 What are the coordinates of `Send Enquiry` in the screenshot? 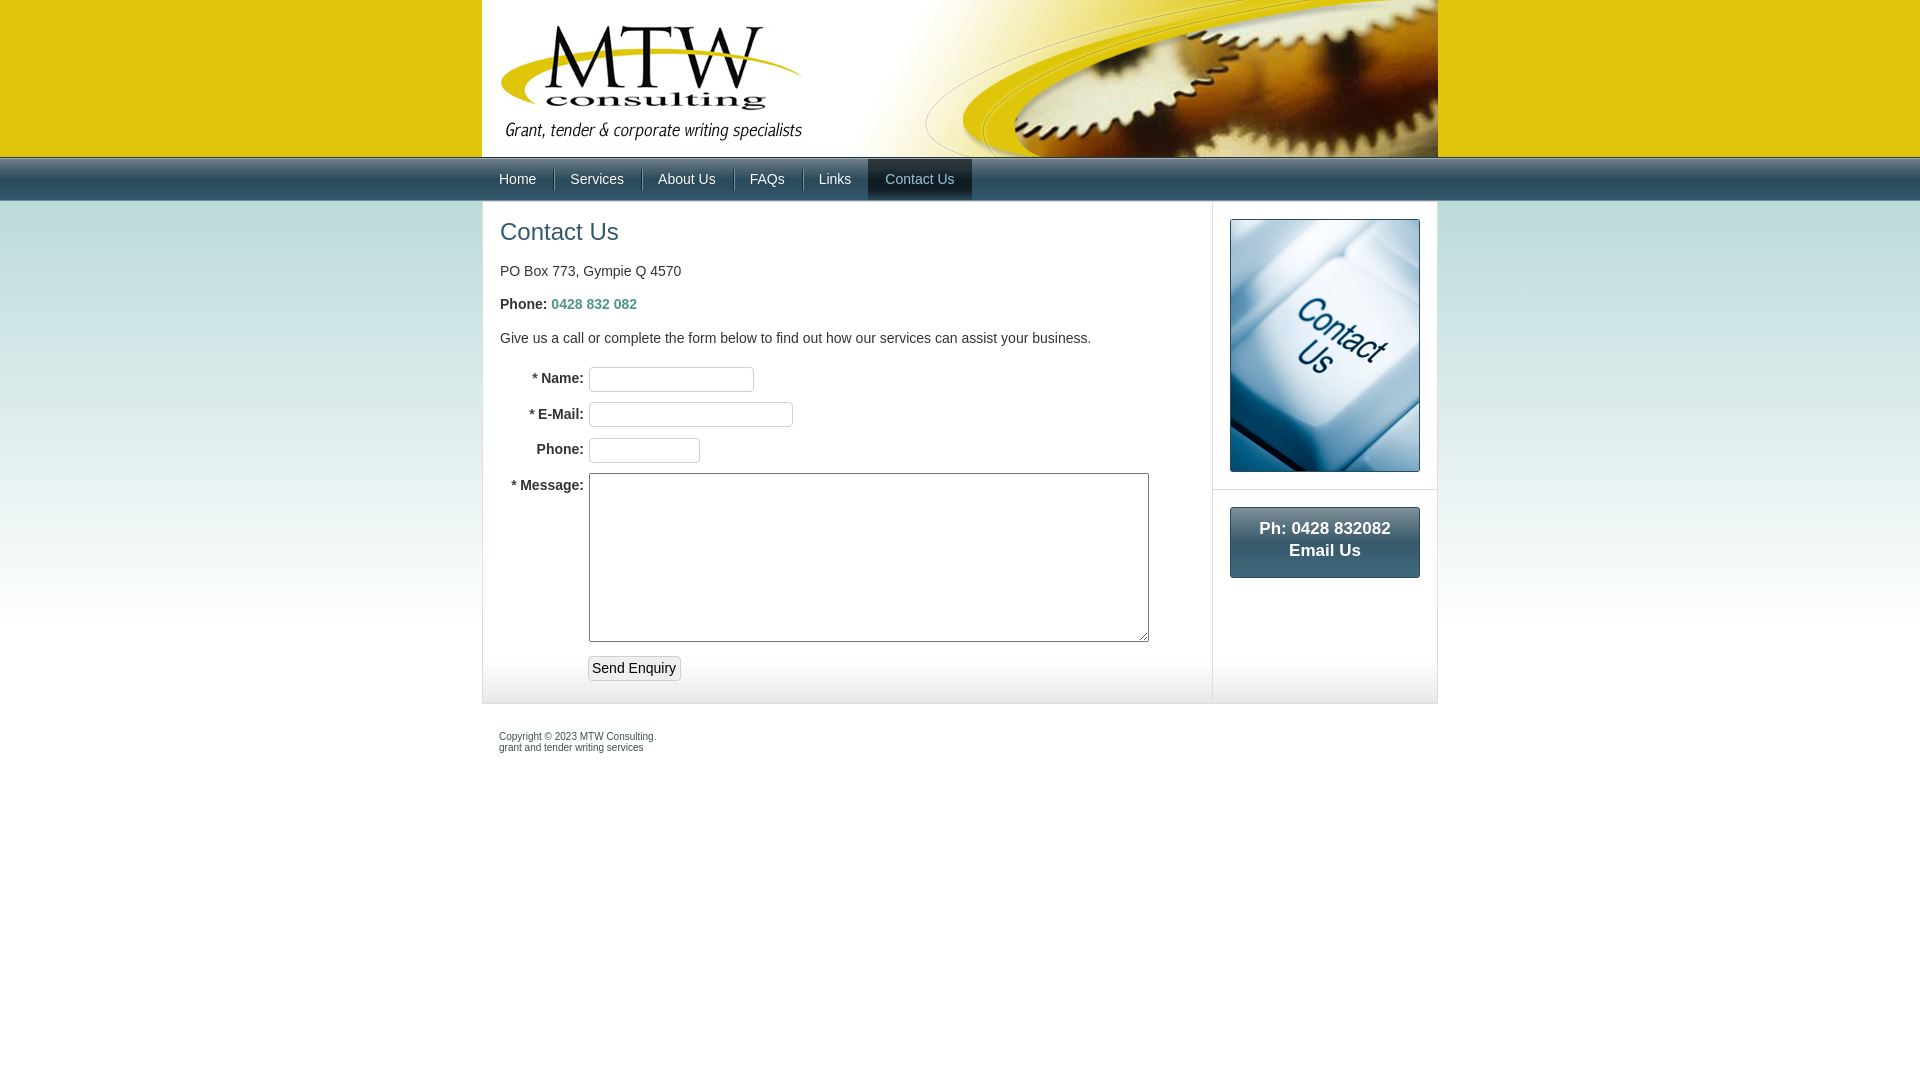 It's located at (634, 668).